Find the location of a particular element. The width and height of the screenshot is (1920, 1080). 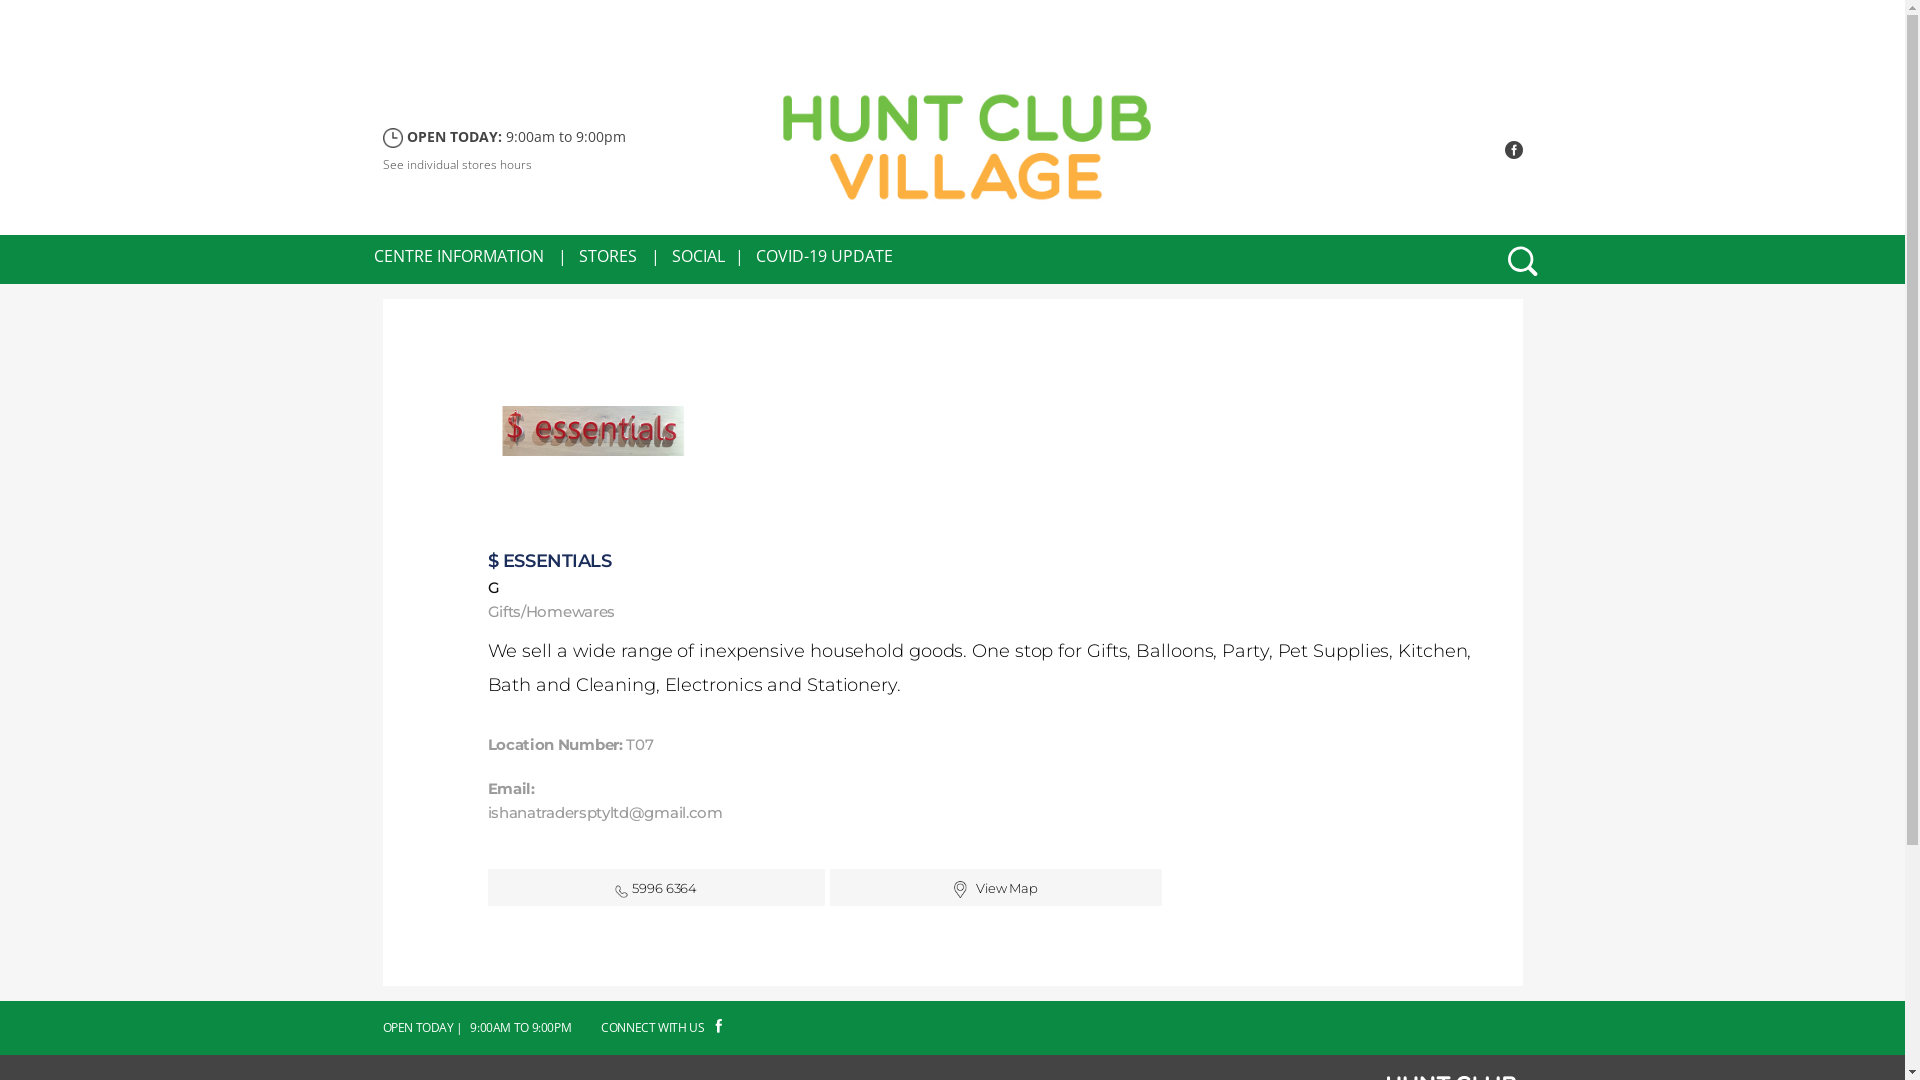

SOCIAL| is located at coordinates (708, 256).